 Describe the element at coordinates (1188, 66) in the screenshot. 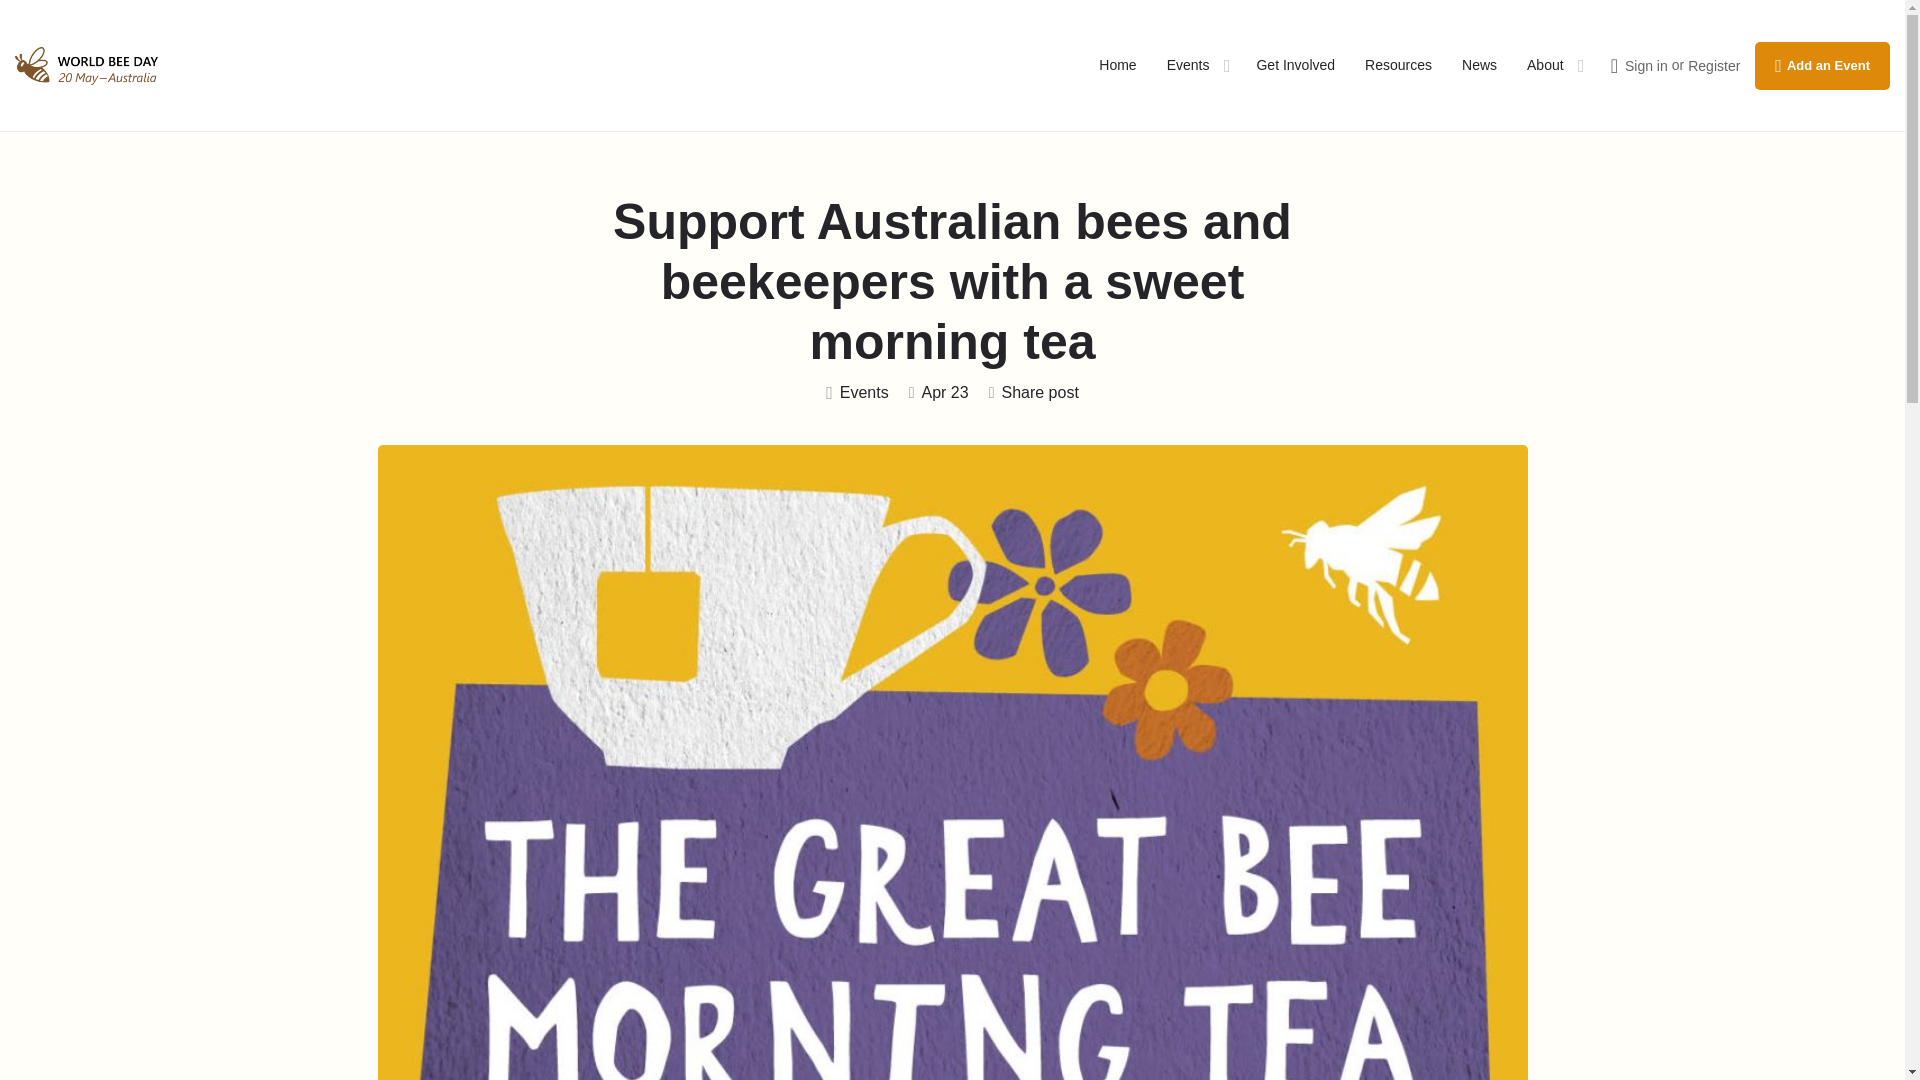

I see `Events` at that location.